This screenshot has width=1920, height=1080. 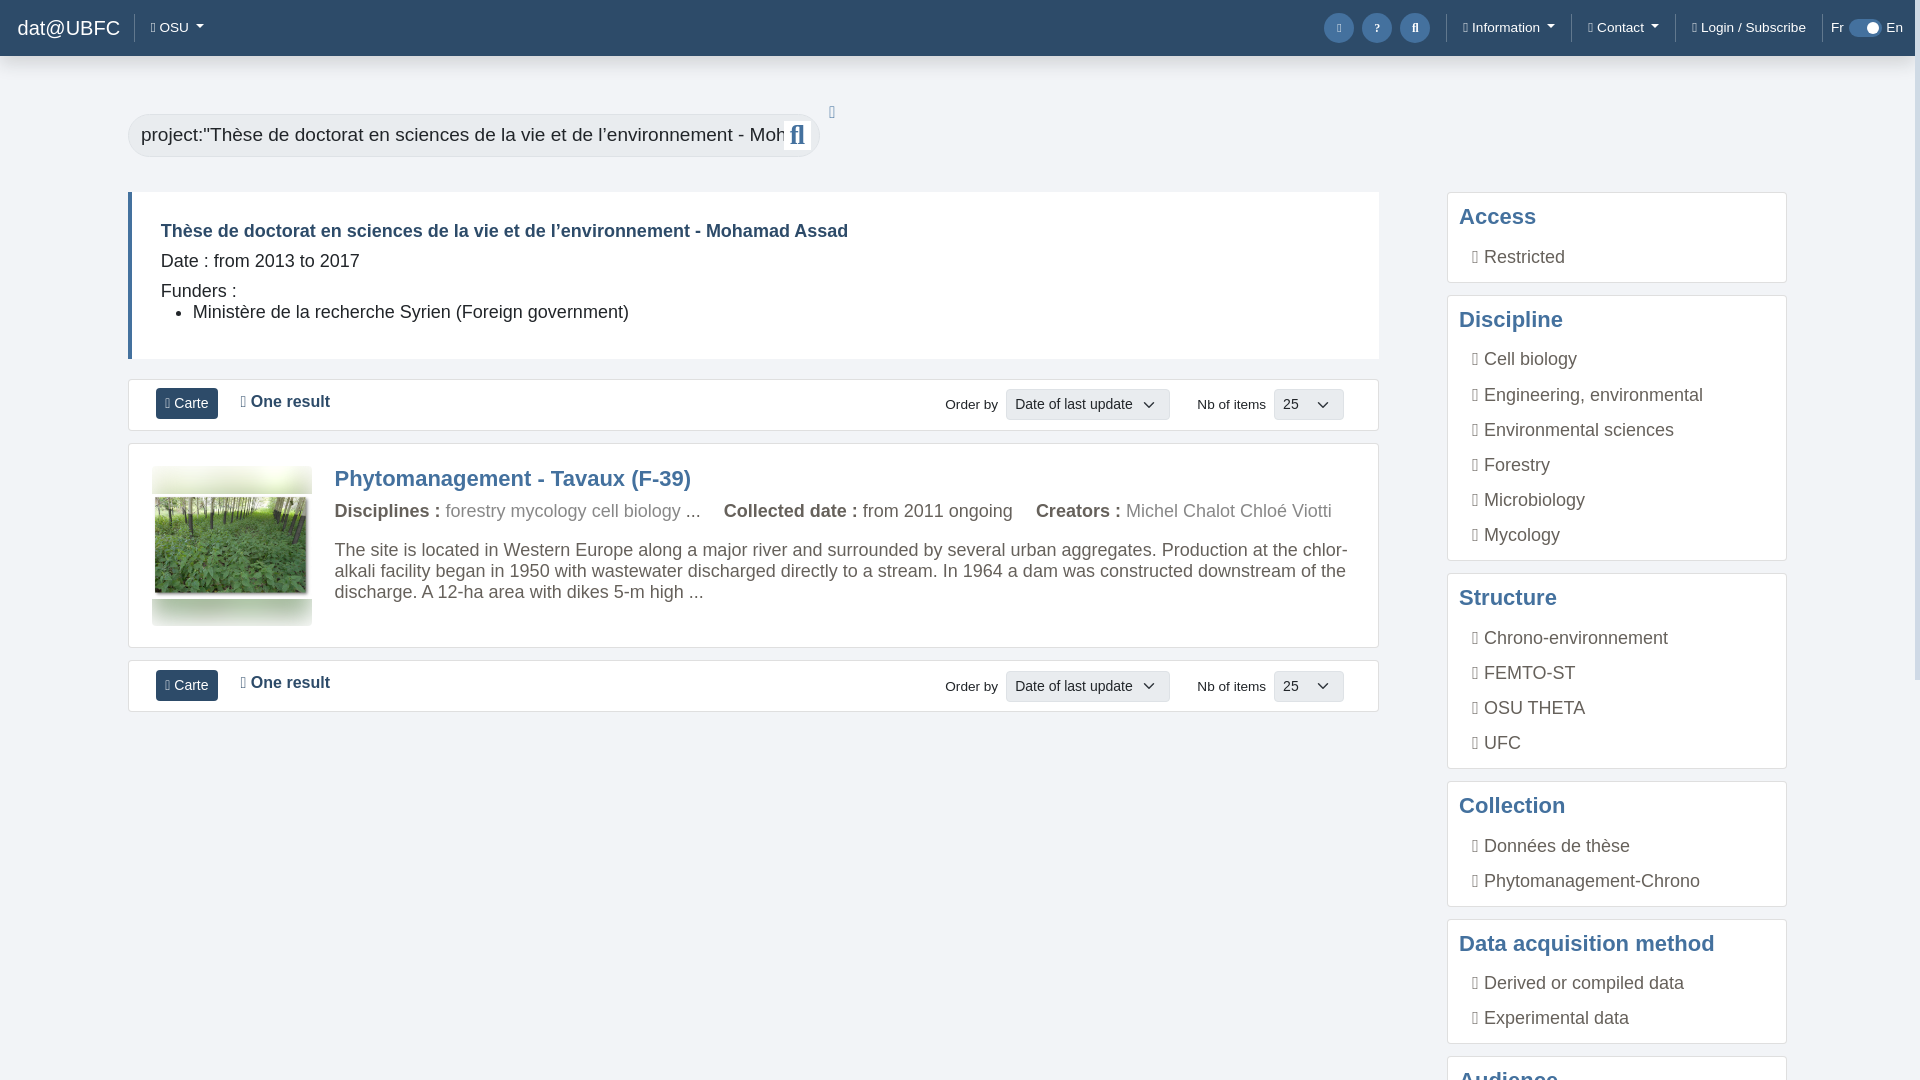 I want to click on  Contact, so click(x=1623, y=28).